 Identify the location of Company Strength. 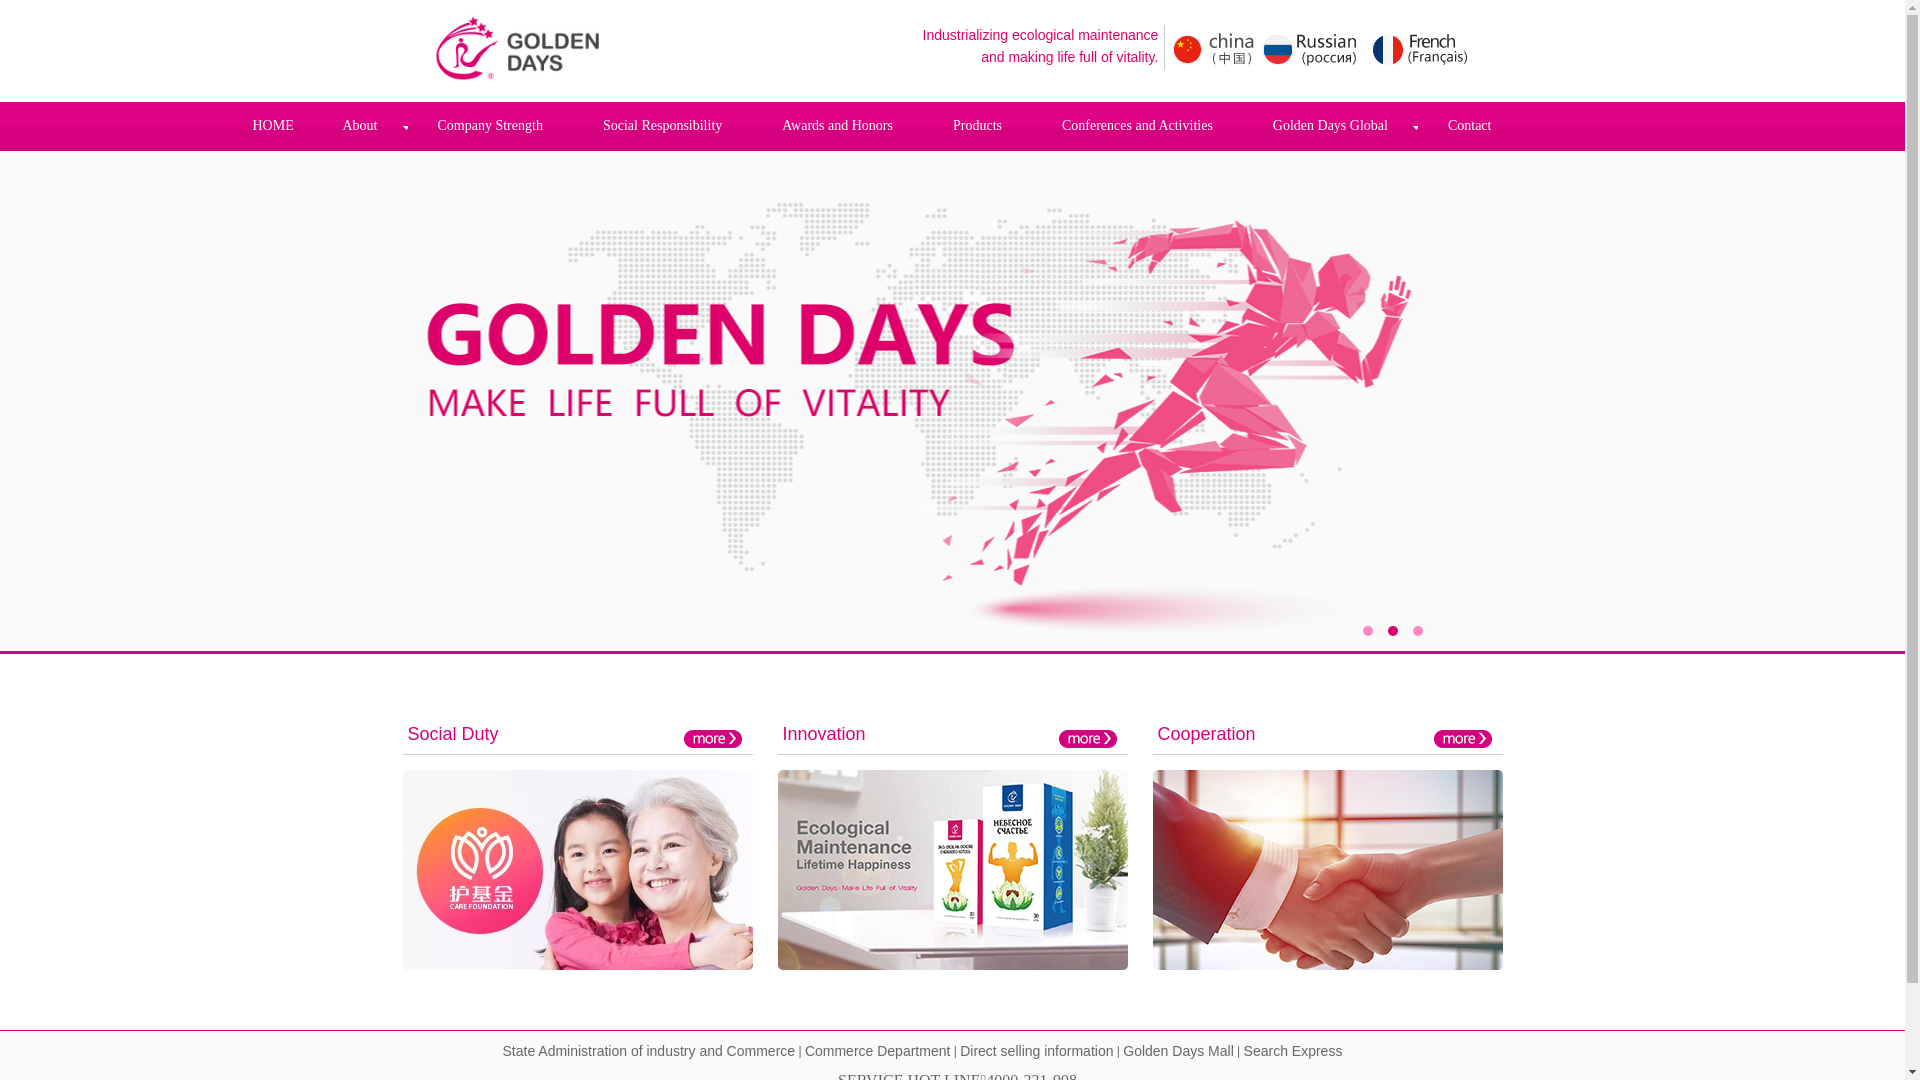
(490, 126).